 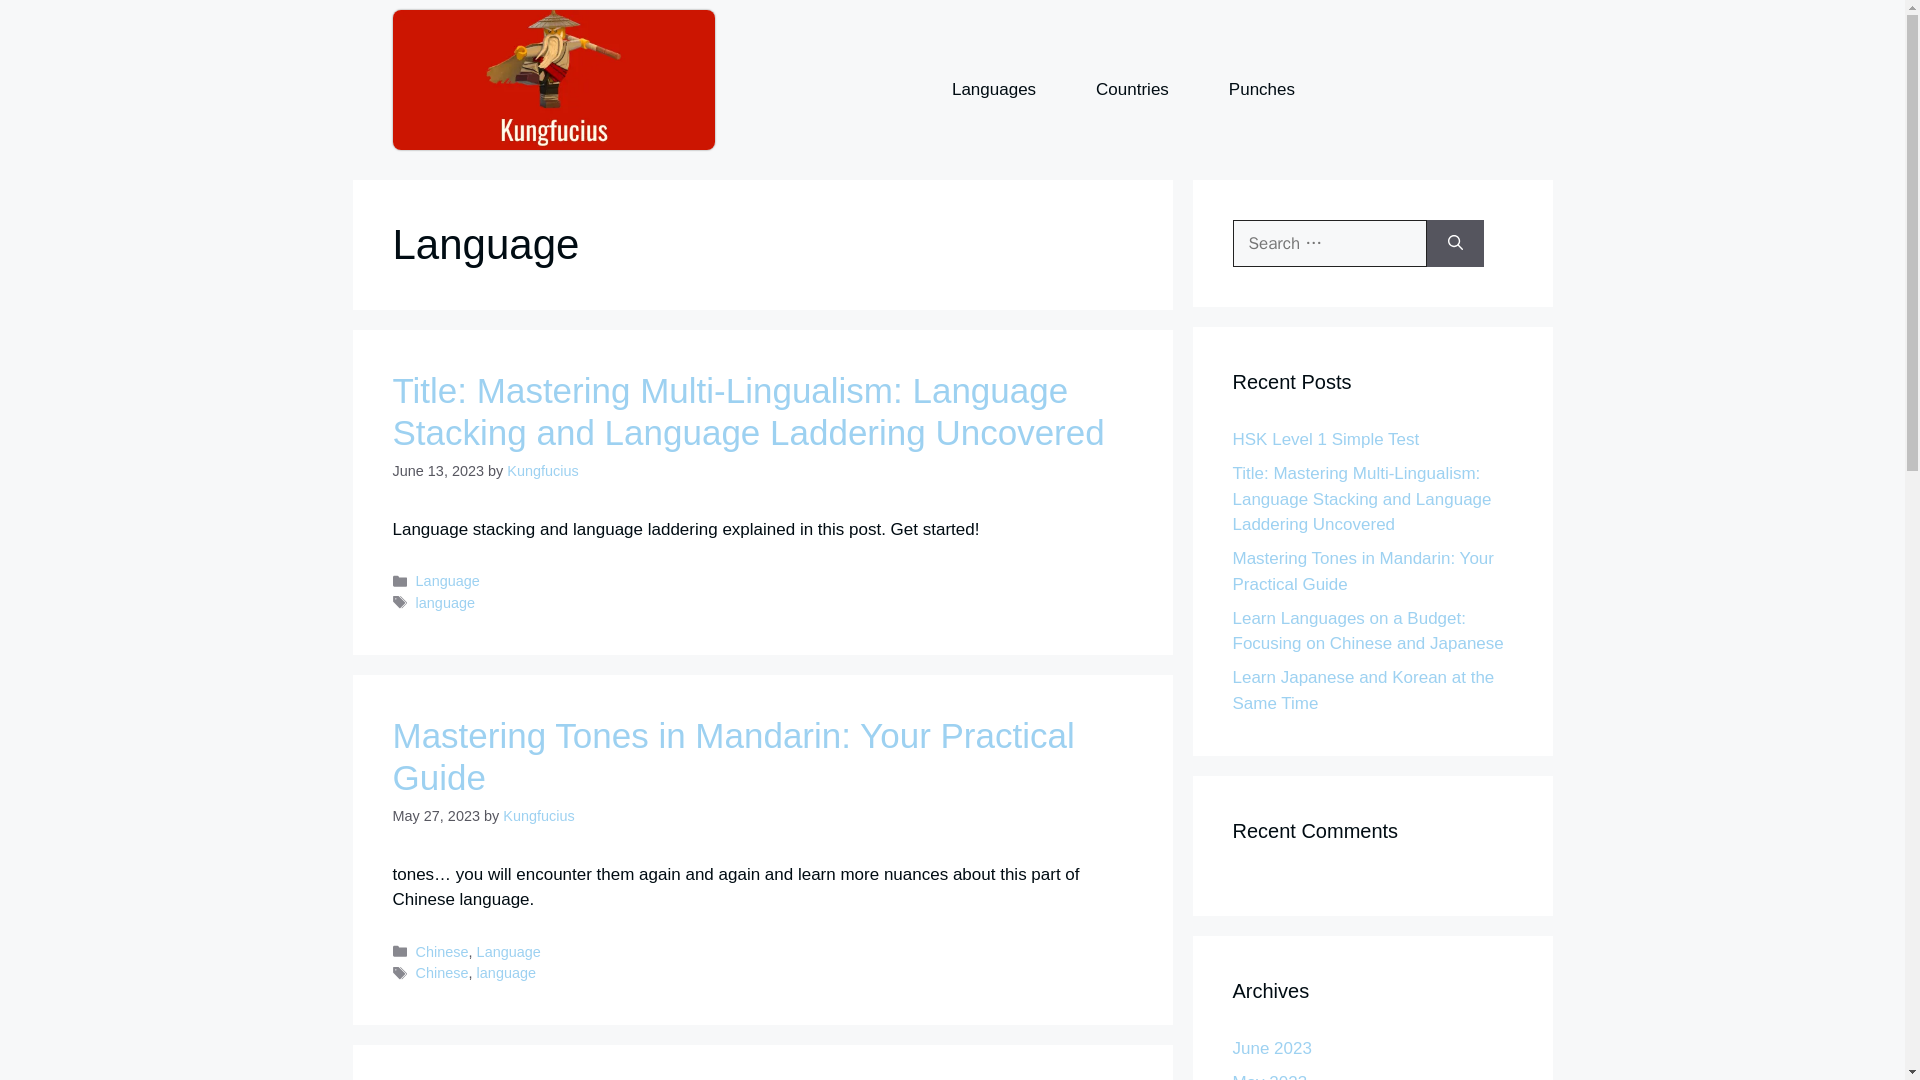 What do you see at coordinates (538, 816) in the screenshot?
I see `Kungfucius` at bounding box center [538, 816].